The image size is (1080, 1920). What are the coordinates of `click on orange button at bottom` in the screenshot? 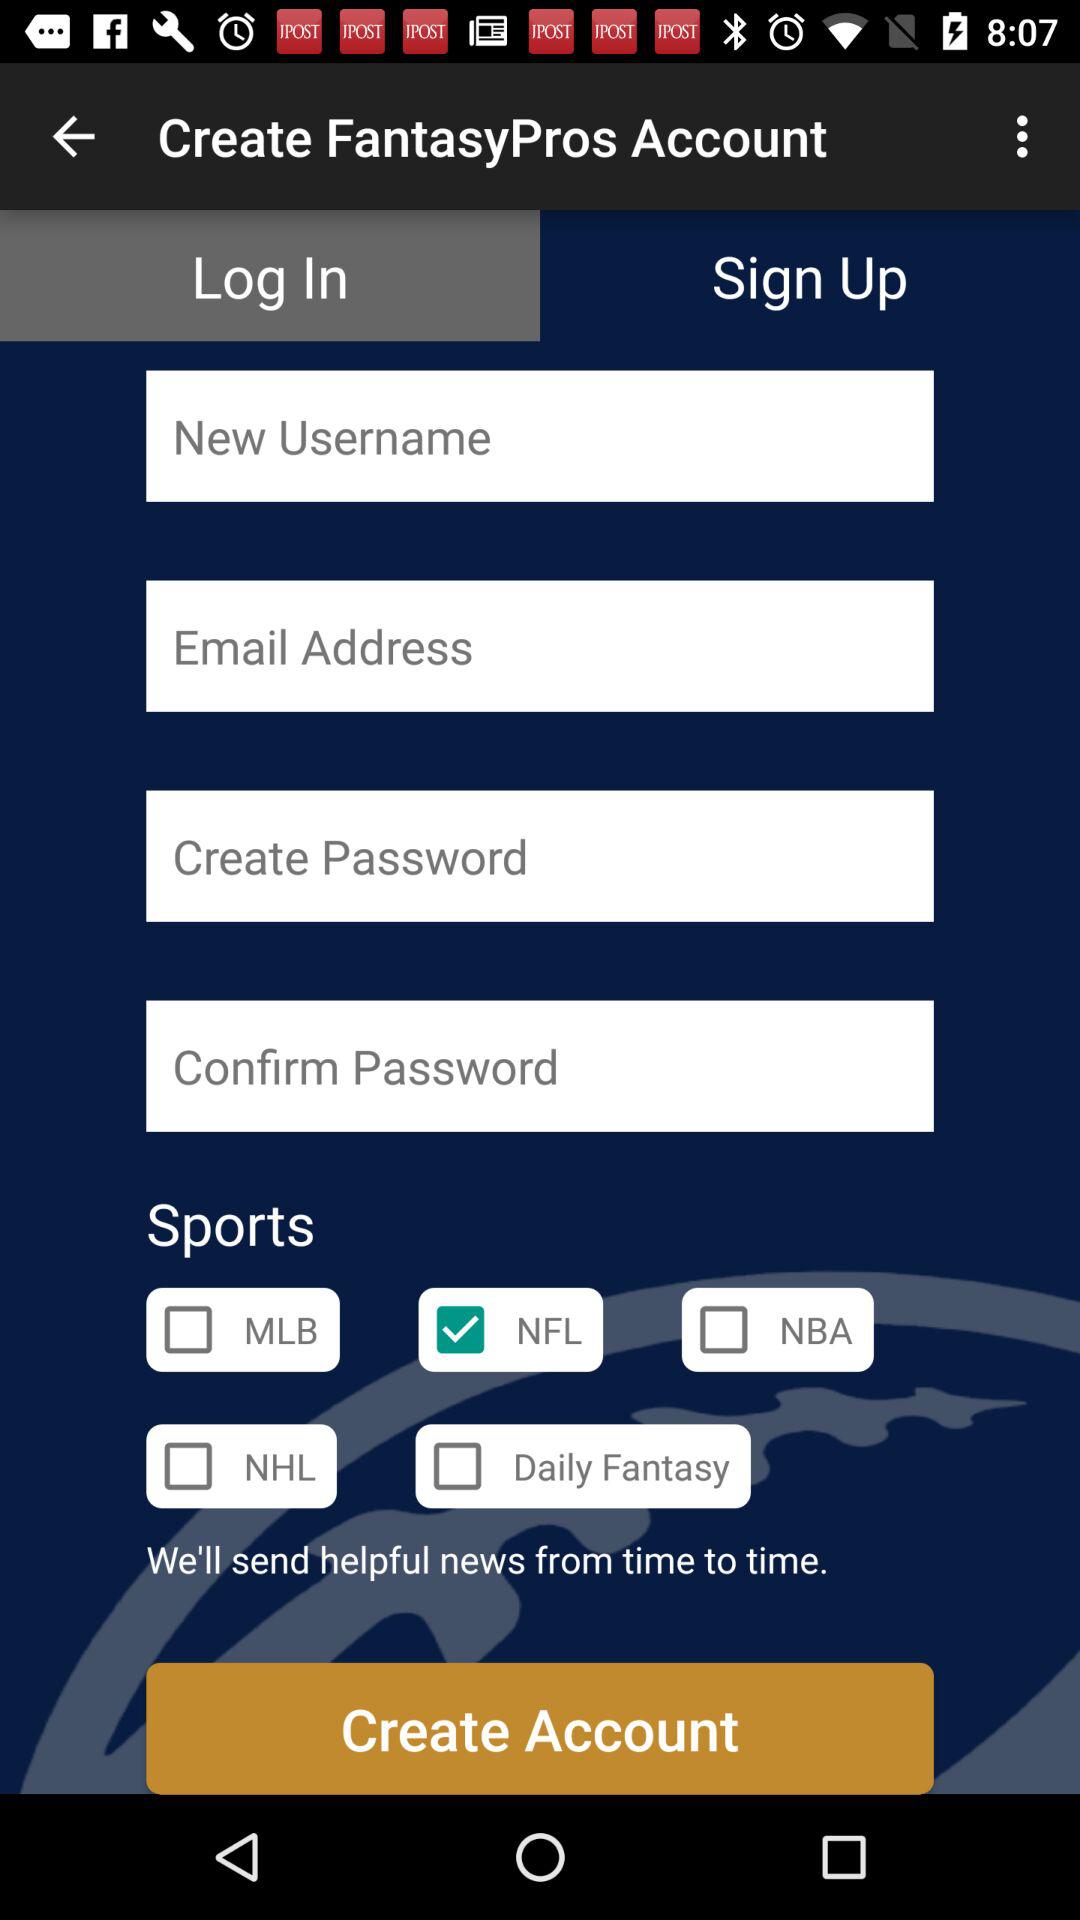 It's located at (540, 1728).